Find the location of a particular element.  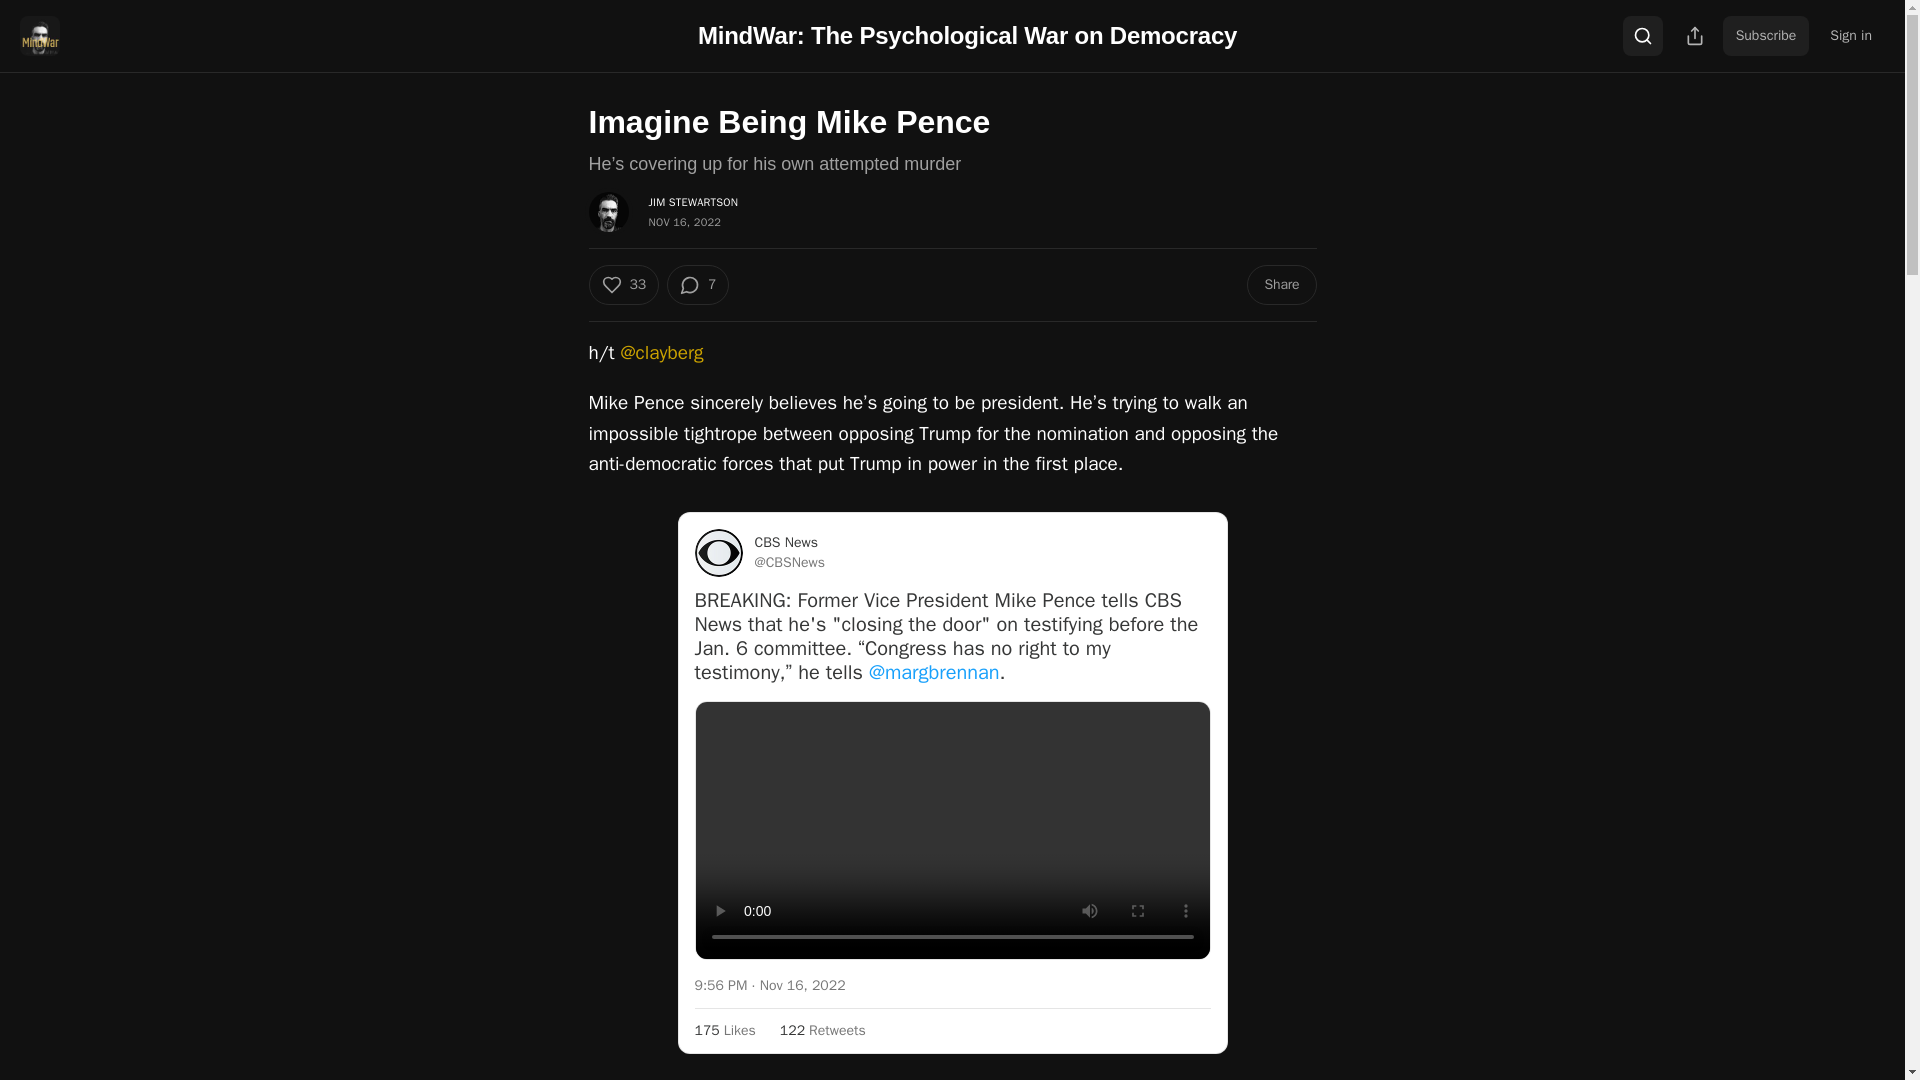

Subscribe is located at coordinates (1766, 36).